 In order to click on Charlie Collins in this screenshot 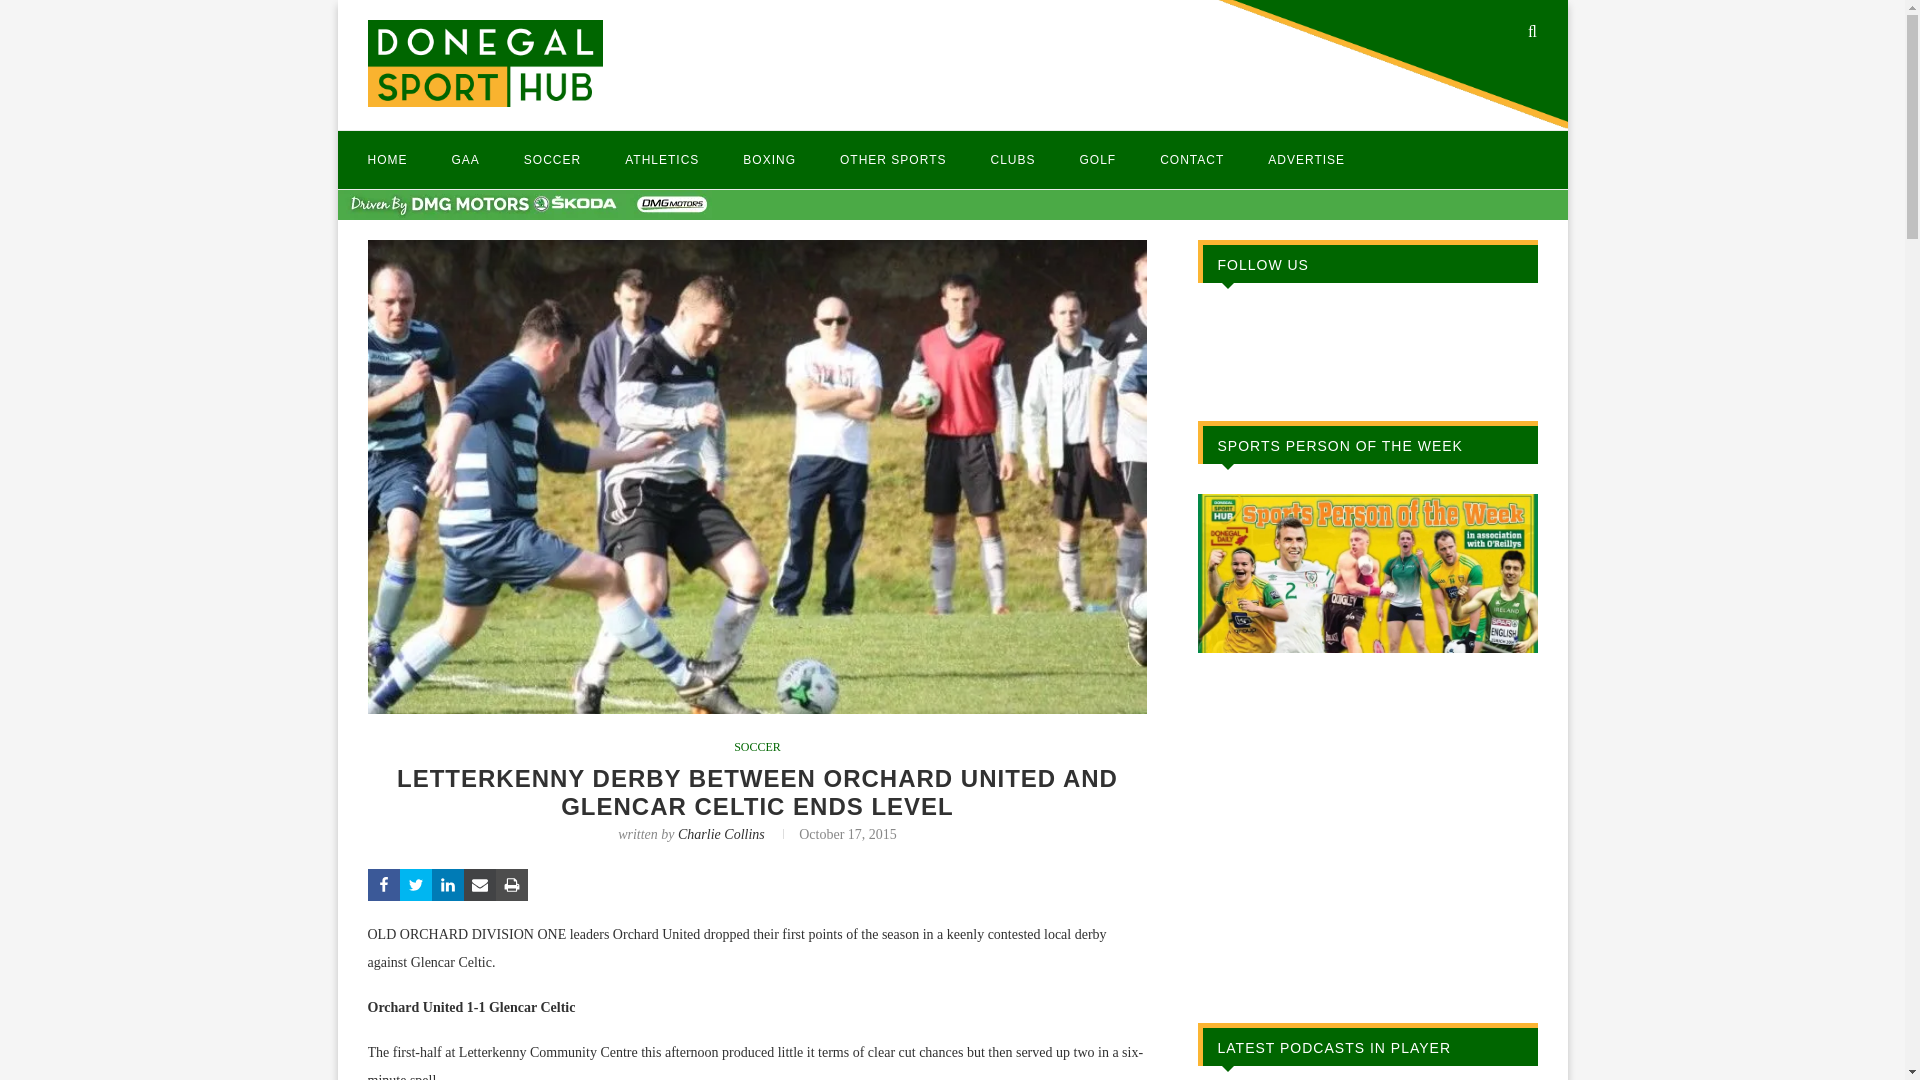, I will do `click(720, 834)`.